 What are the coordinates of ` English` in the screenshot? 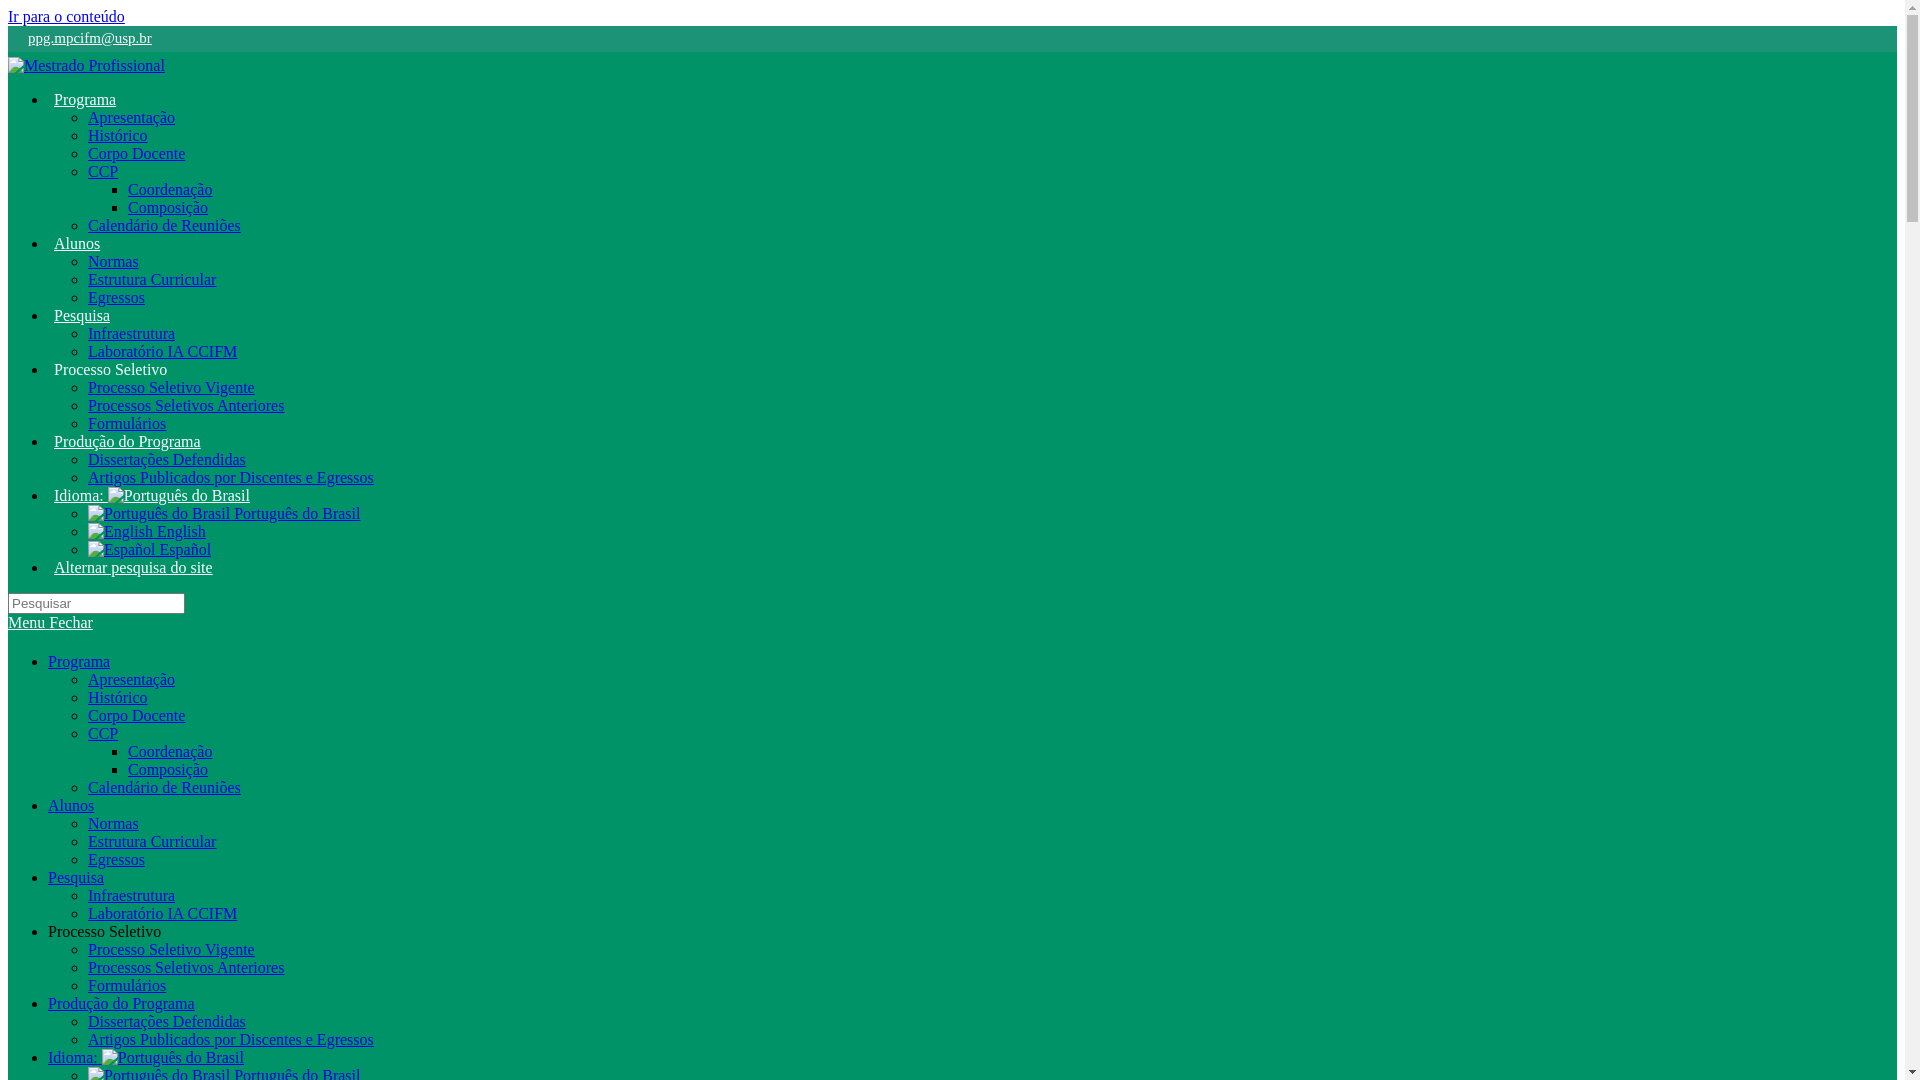 It's located at (147, 530).